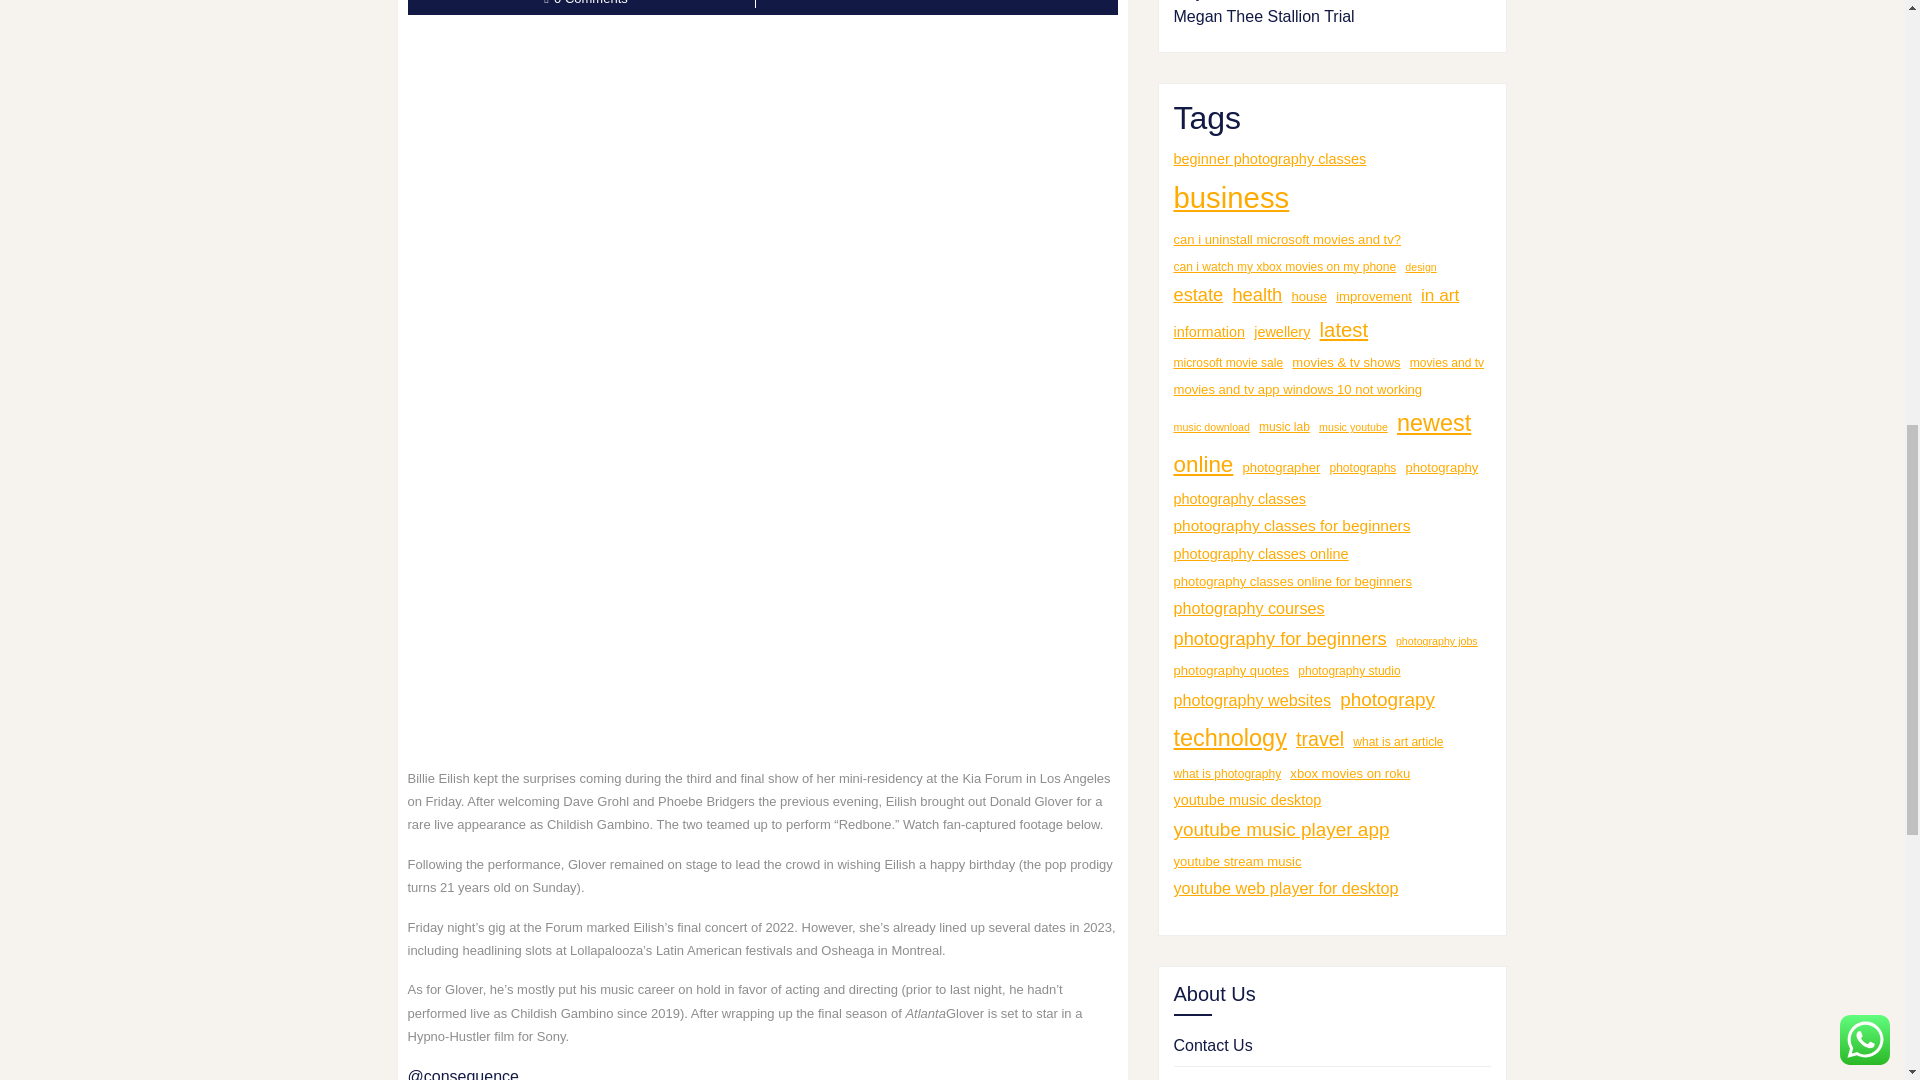 The image size is (1920, 1080). What do you see at coordinates (1287, 239) in the screenshot?
I see `can i uninstall microsoft movies and tv?` at bounding box center [1287, 239].